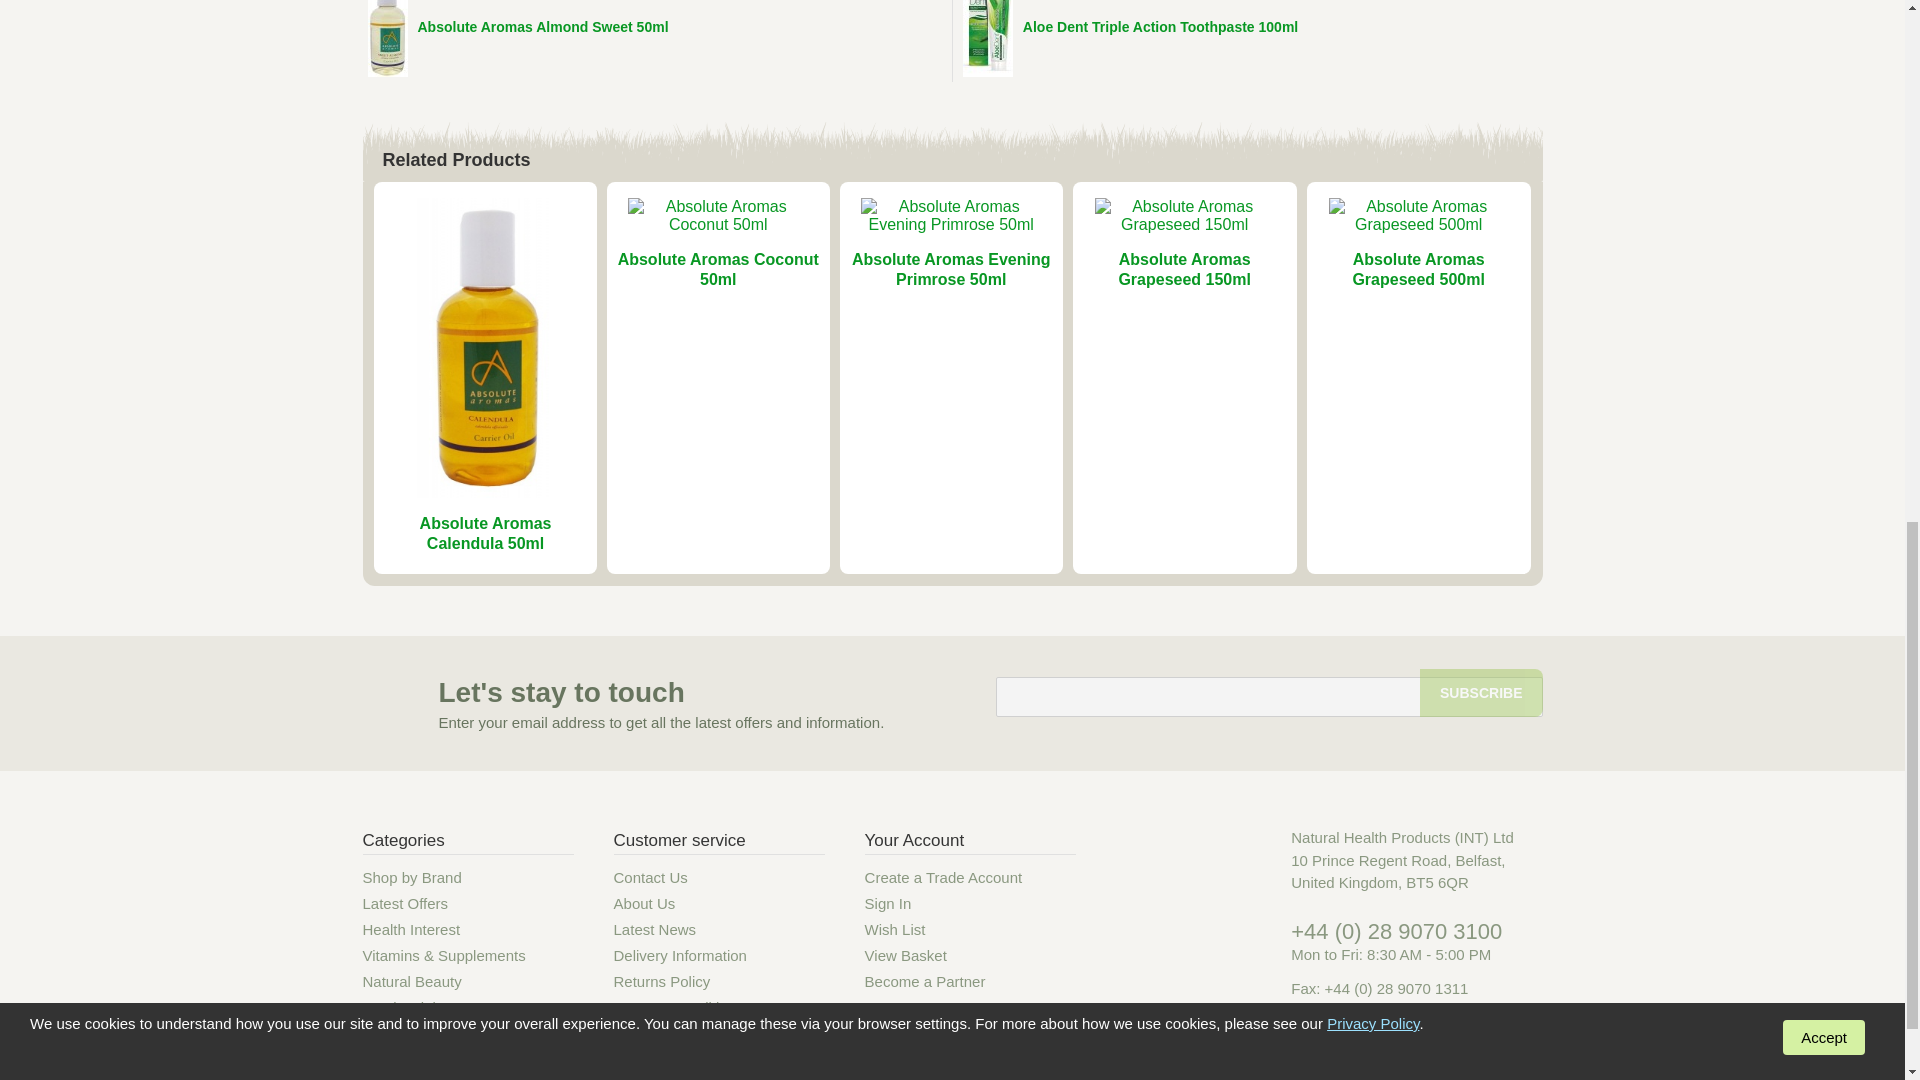 The width and height of the screenshot is (1920, 1080). Describe the element at coordinates (486, 533) in the screenshot. I see `Absolute Aromas Calendula 50ml` at that location.